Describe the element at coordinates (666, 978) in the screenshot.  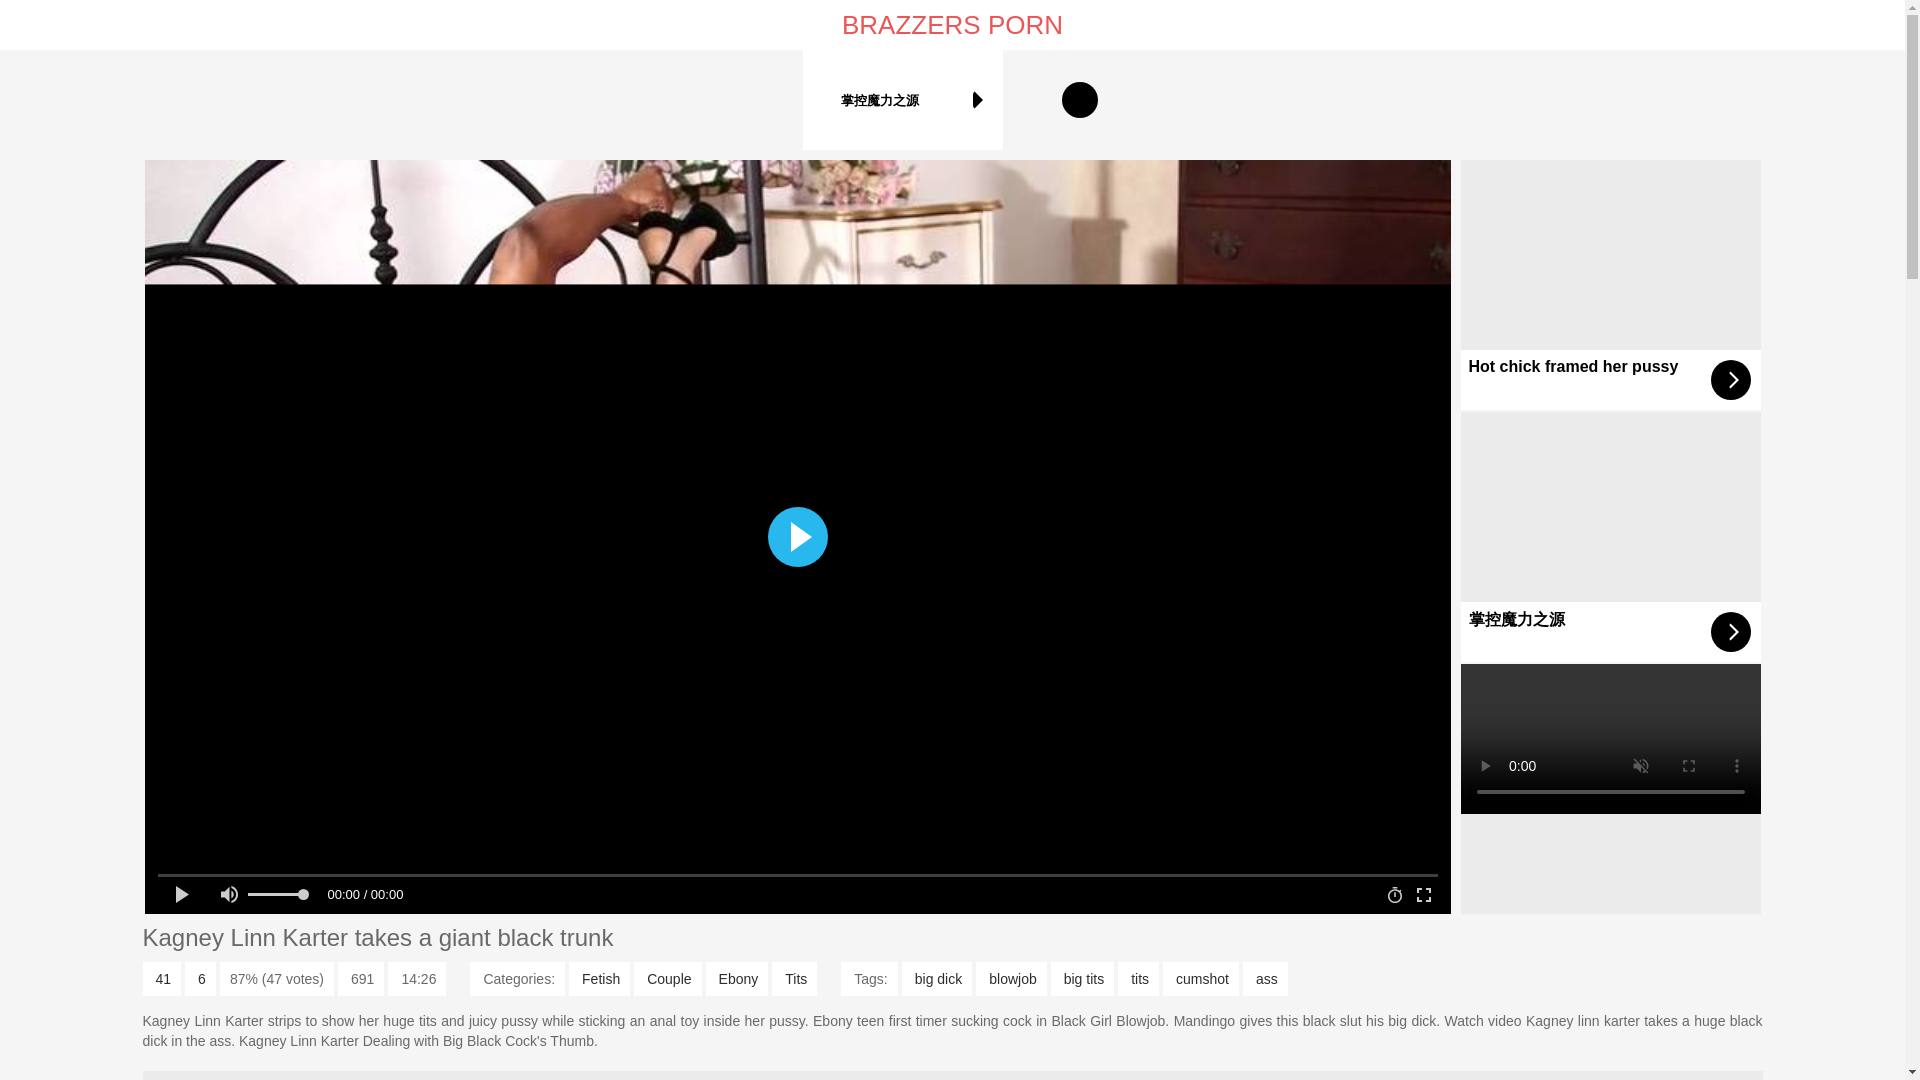
I see `Couple` at that location.